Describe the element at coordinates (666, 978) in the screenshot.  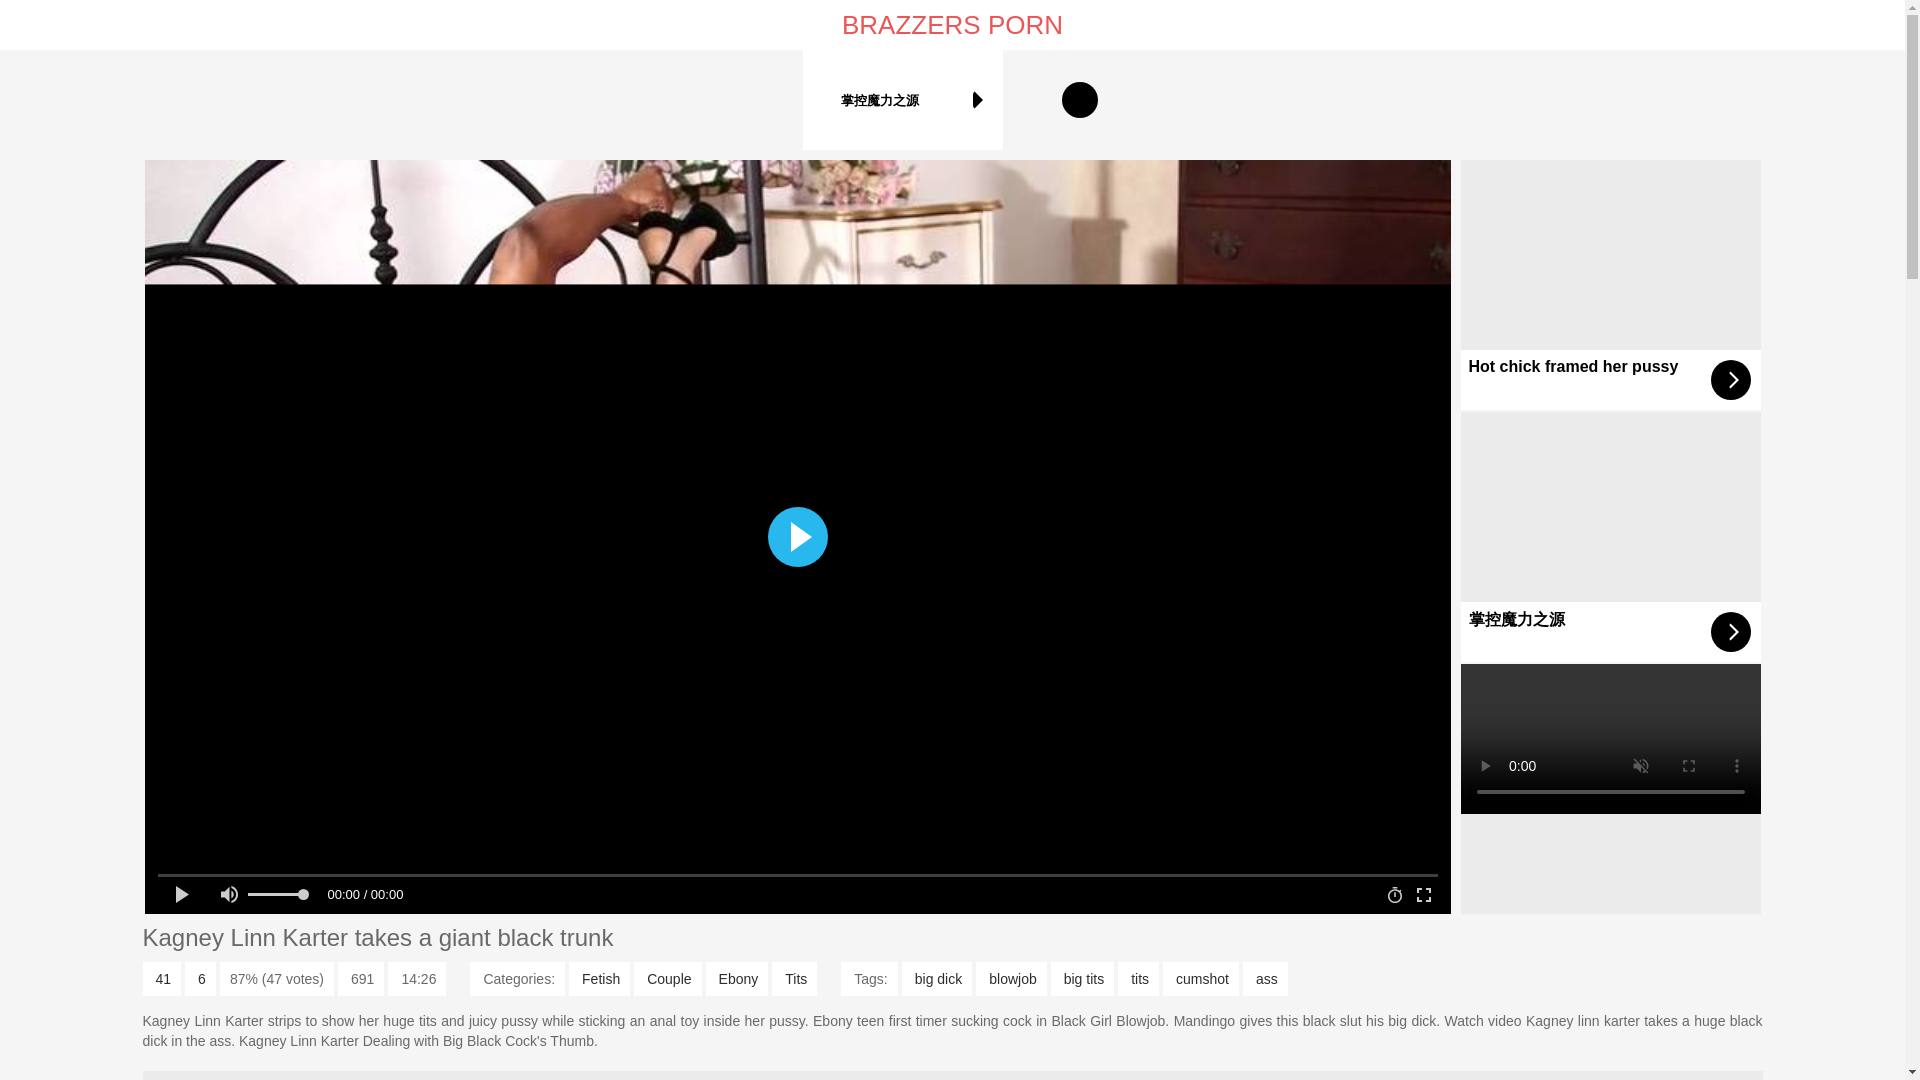
I see `Couple` at that location.